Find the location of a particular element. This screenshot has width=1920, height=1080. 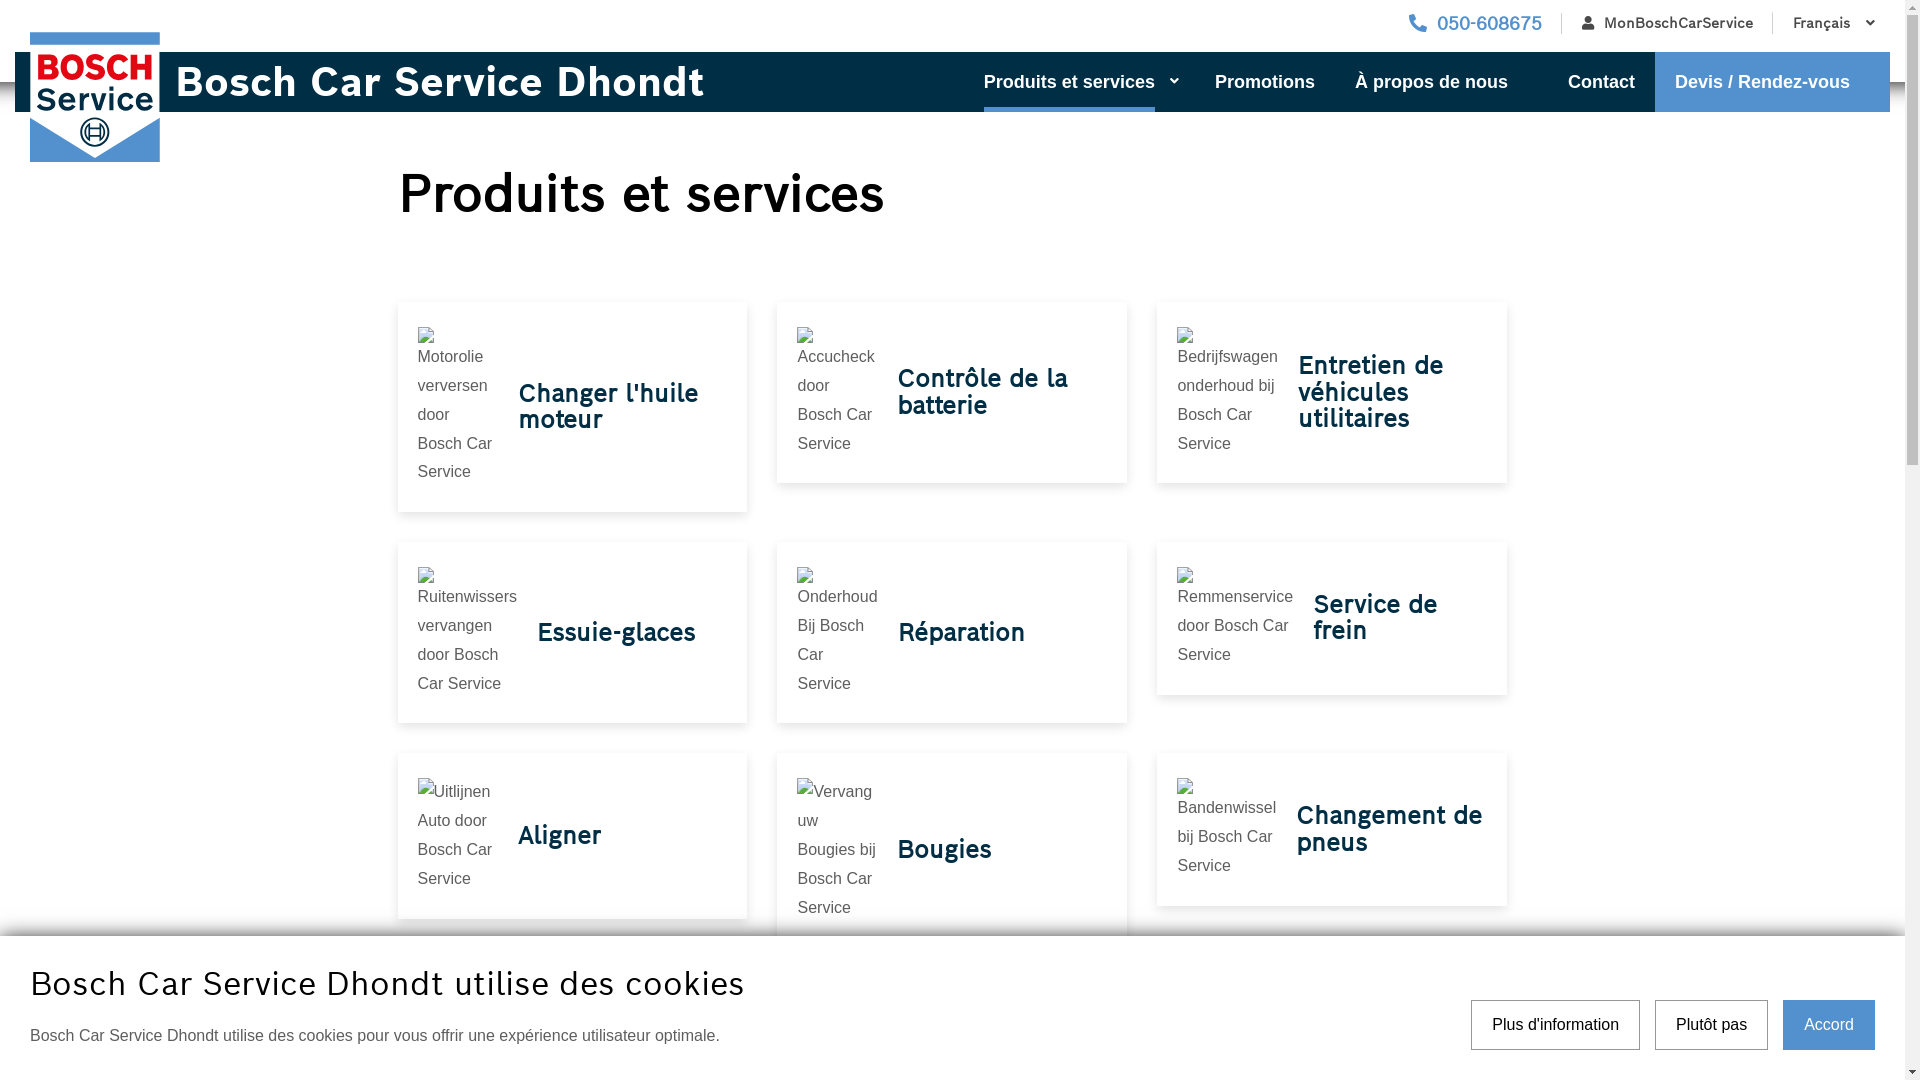

Changement de pneus is located at coordinates (1389, 828).